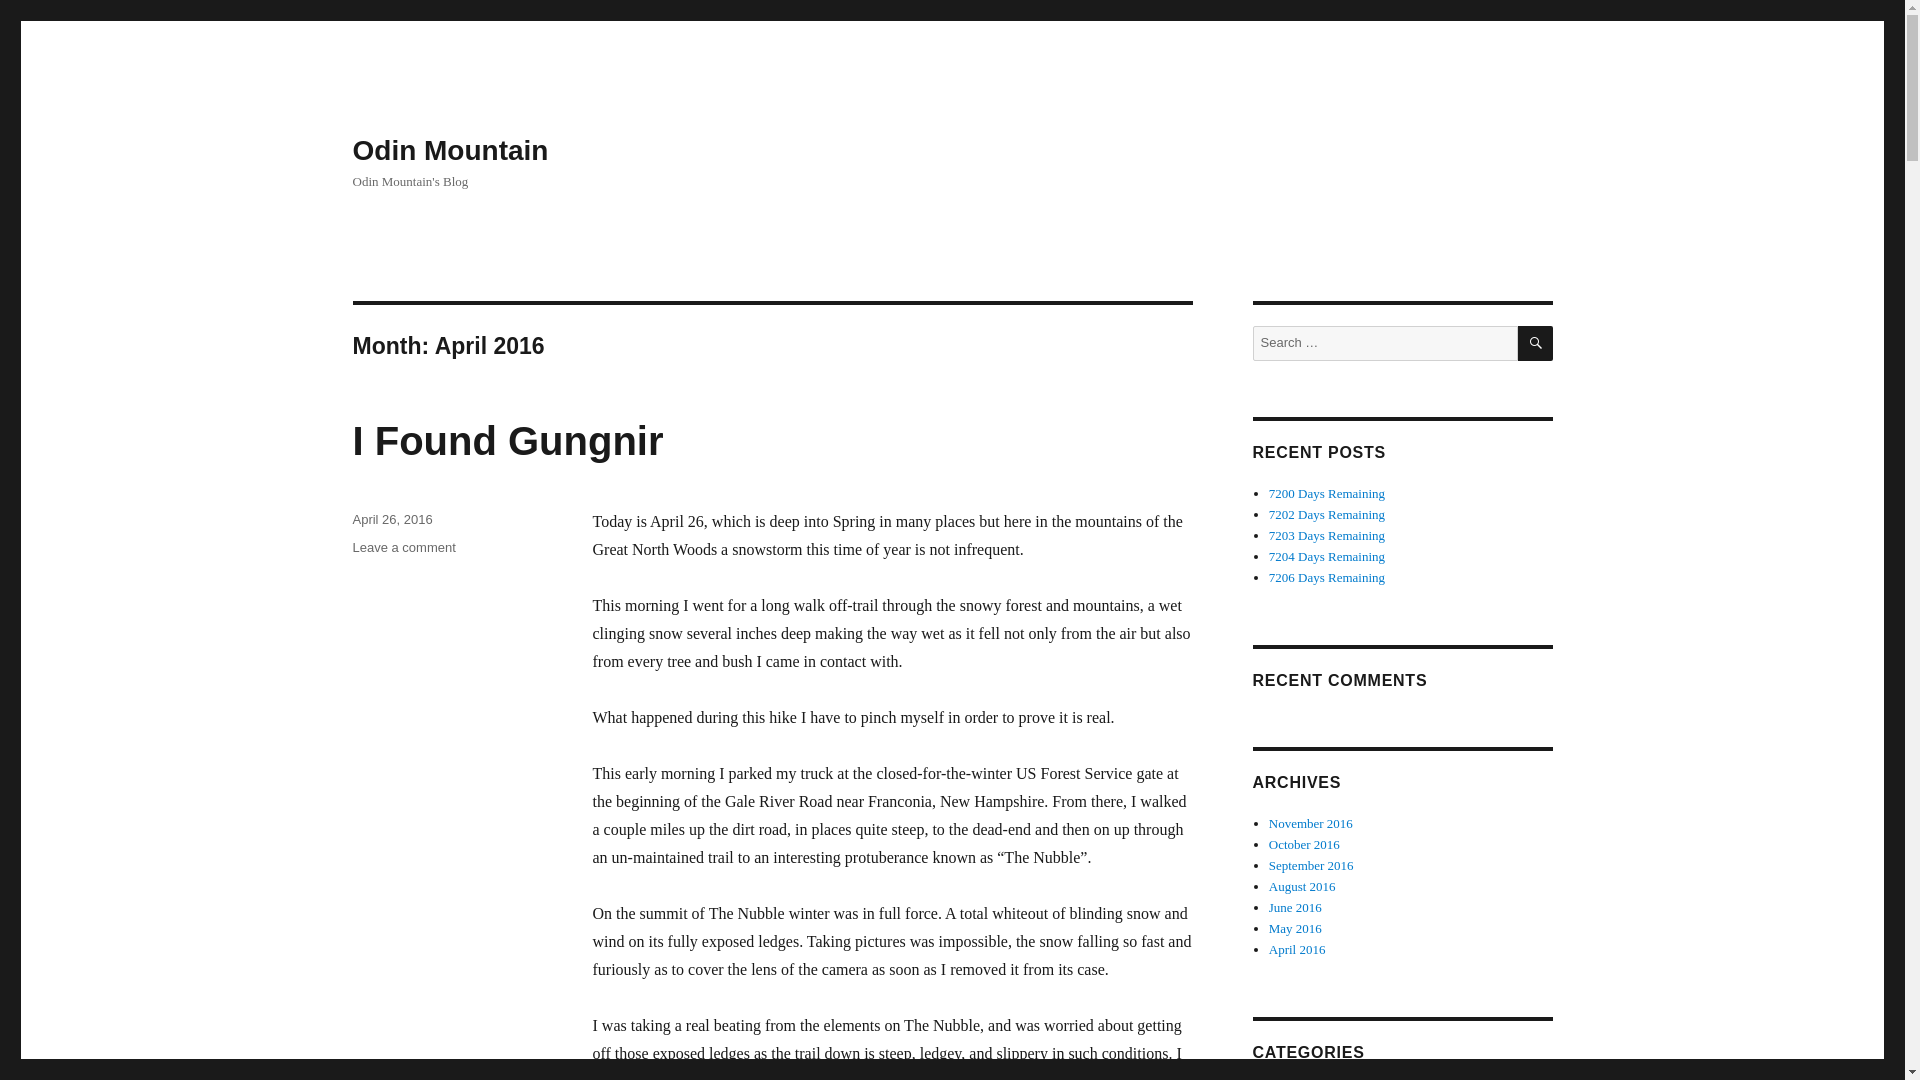  I want to click on October 2016, so click(1304, 844).